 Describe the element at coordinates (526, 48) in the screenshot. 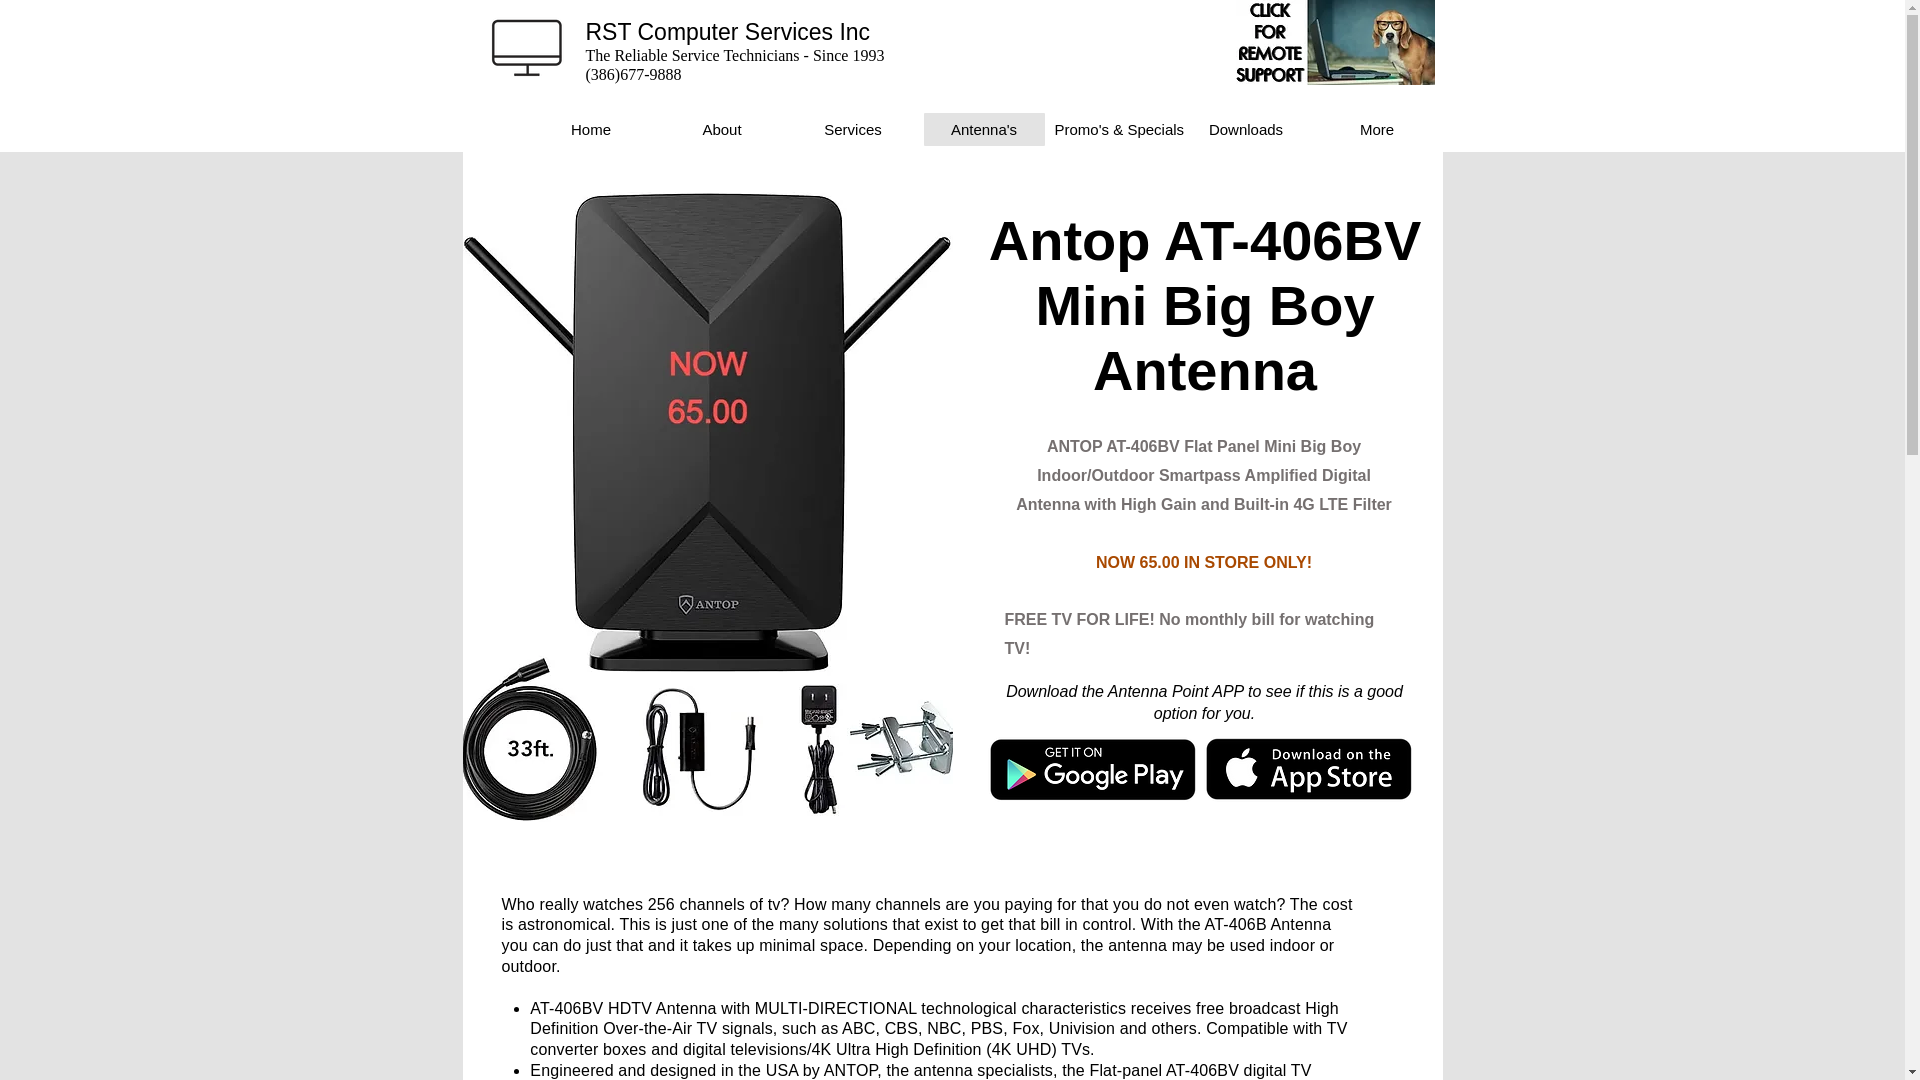

I see `Call RST Computers 386-677-9888` at that location.